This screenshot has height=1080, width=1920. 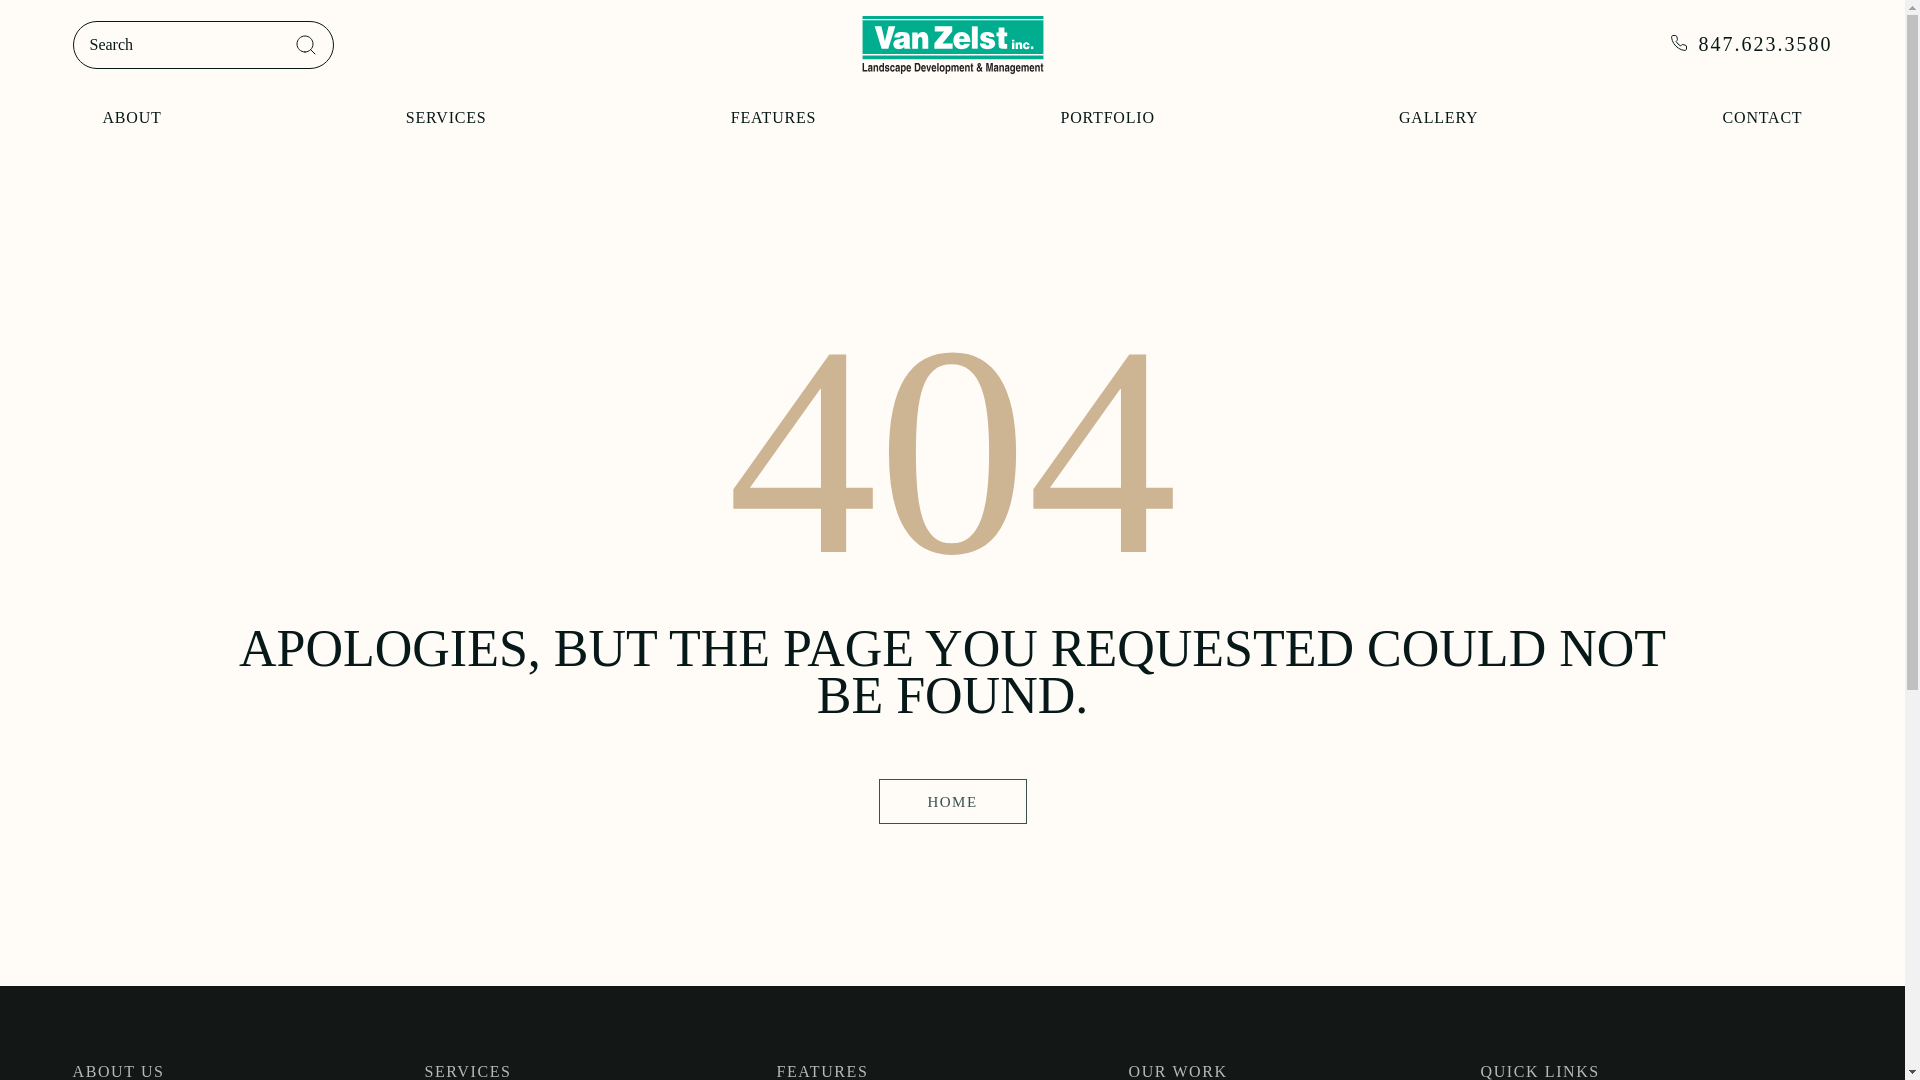 I want to click on GALLERY, so click(x=1438, y=118).